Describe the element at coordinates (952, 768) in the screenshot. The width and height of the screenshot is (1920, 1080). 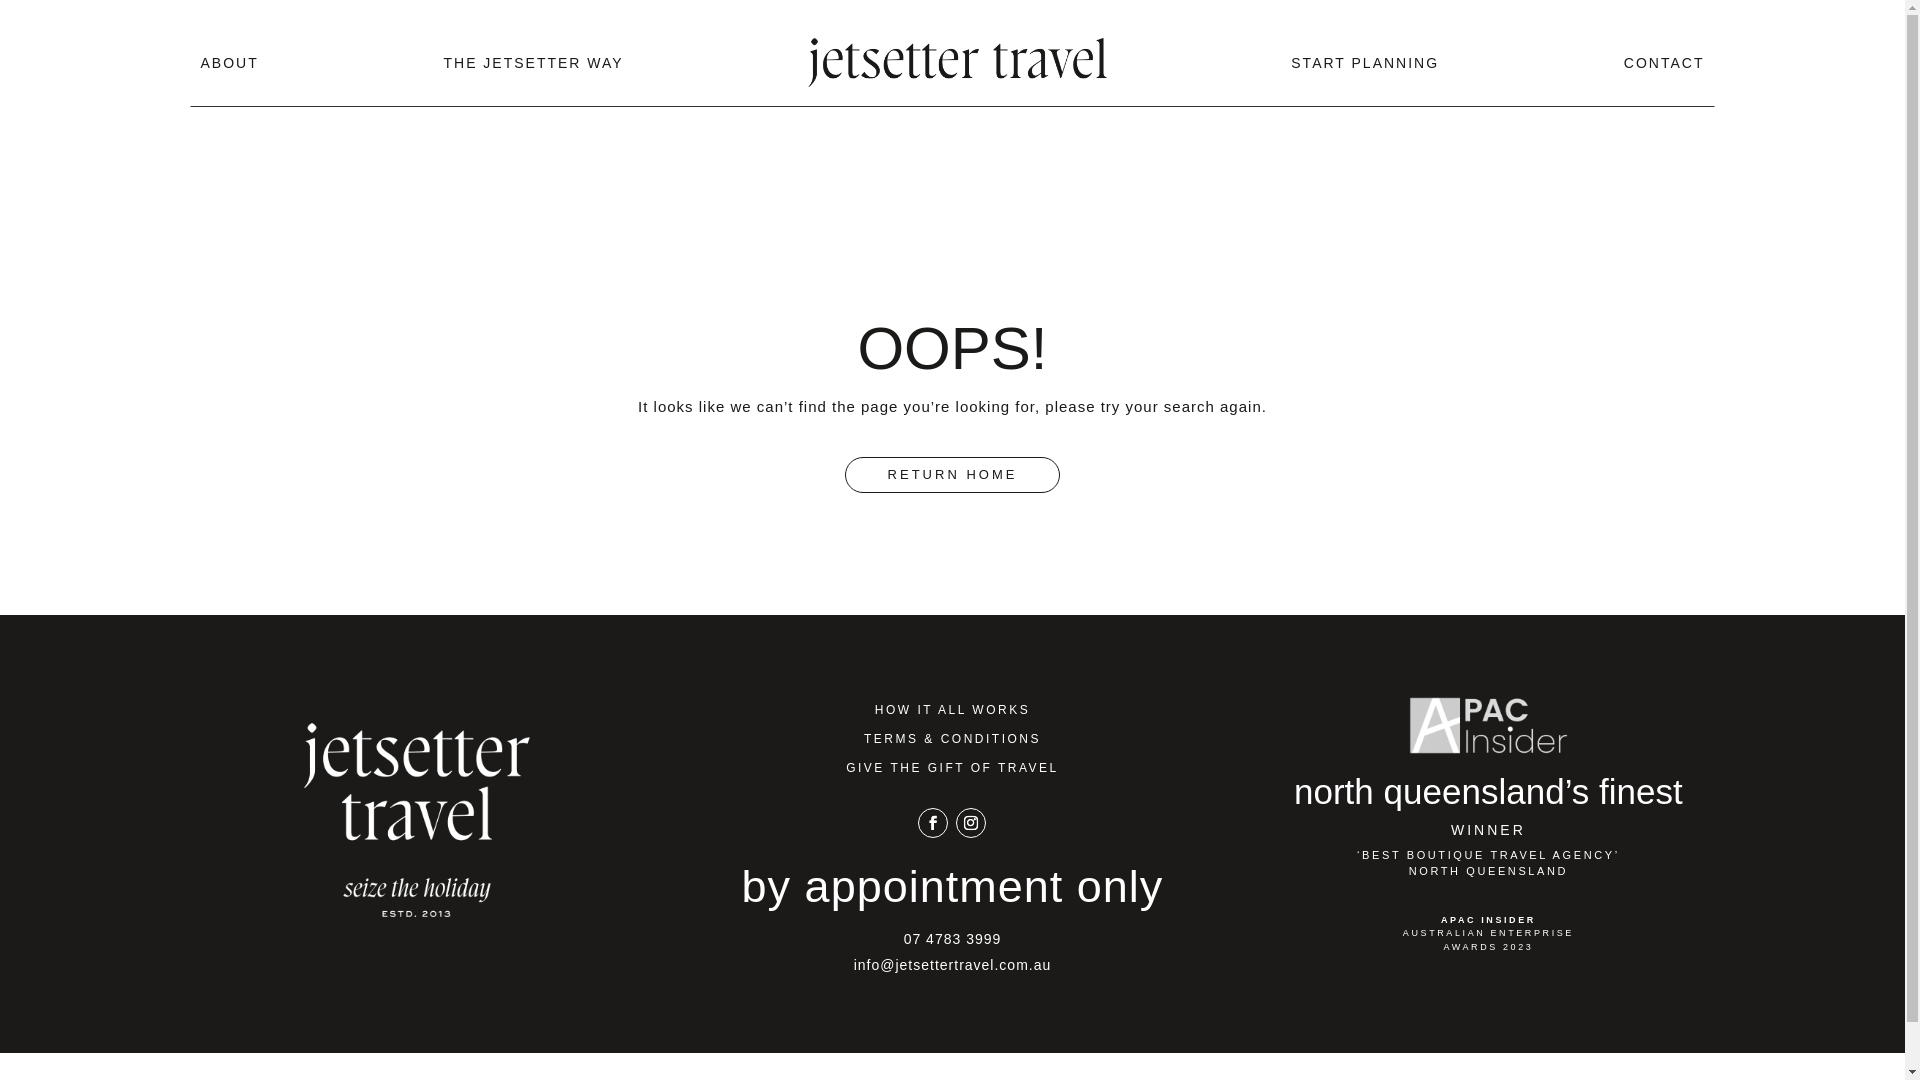
I see `GIVE THE GIFT OF TRAVEL` at that location.